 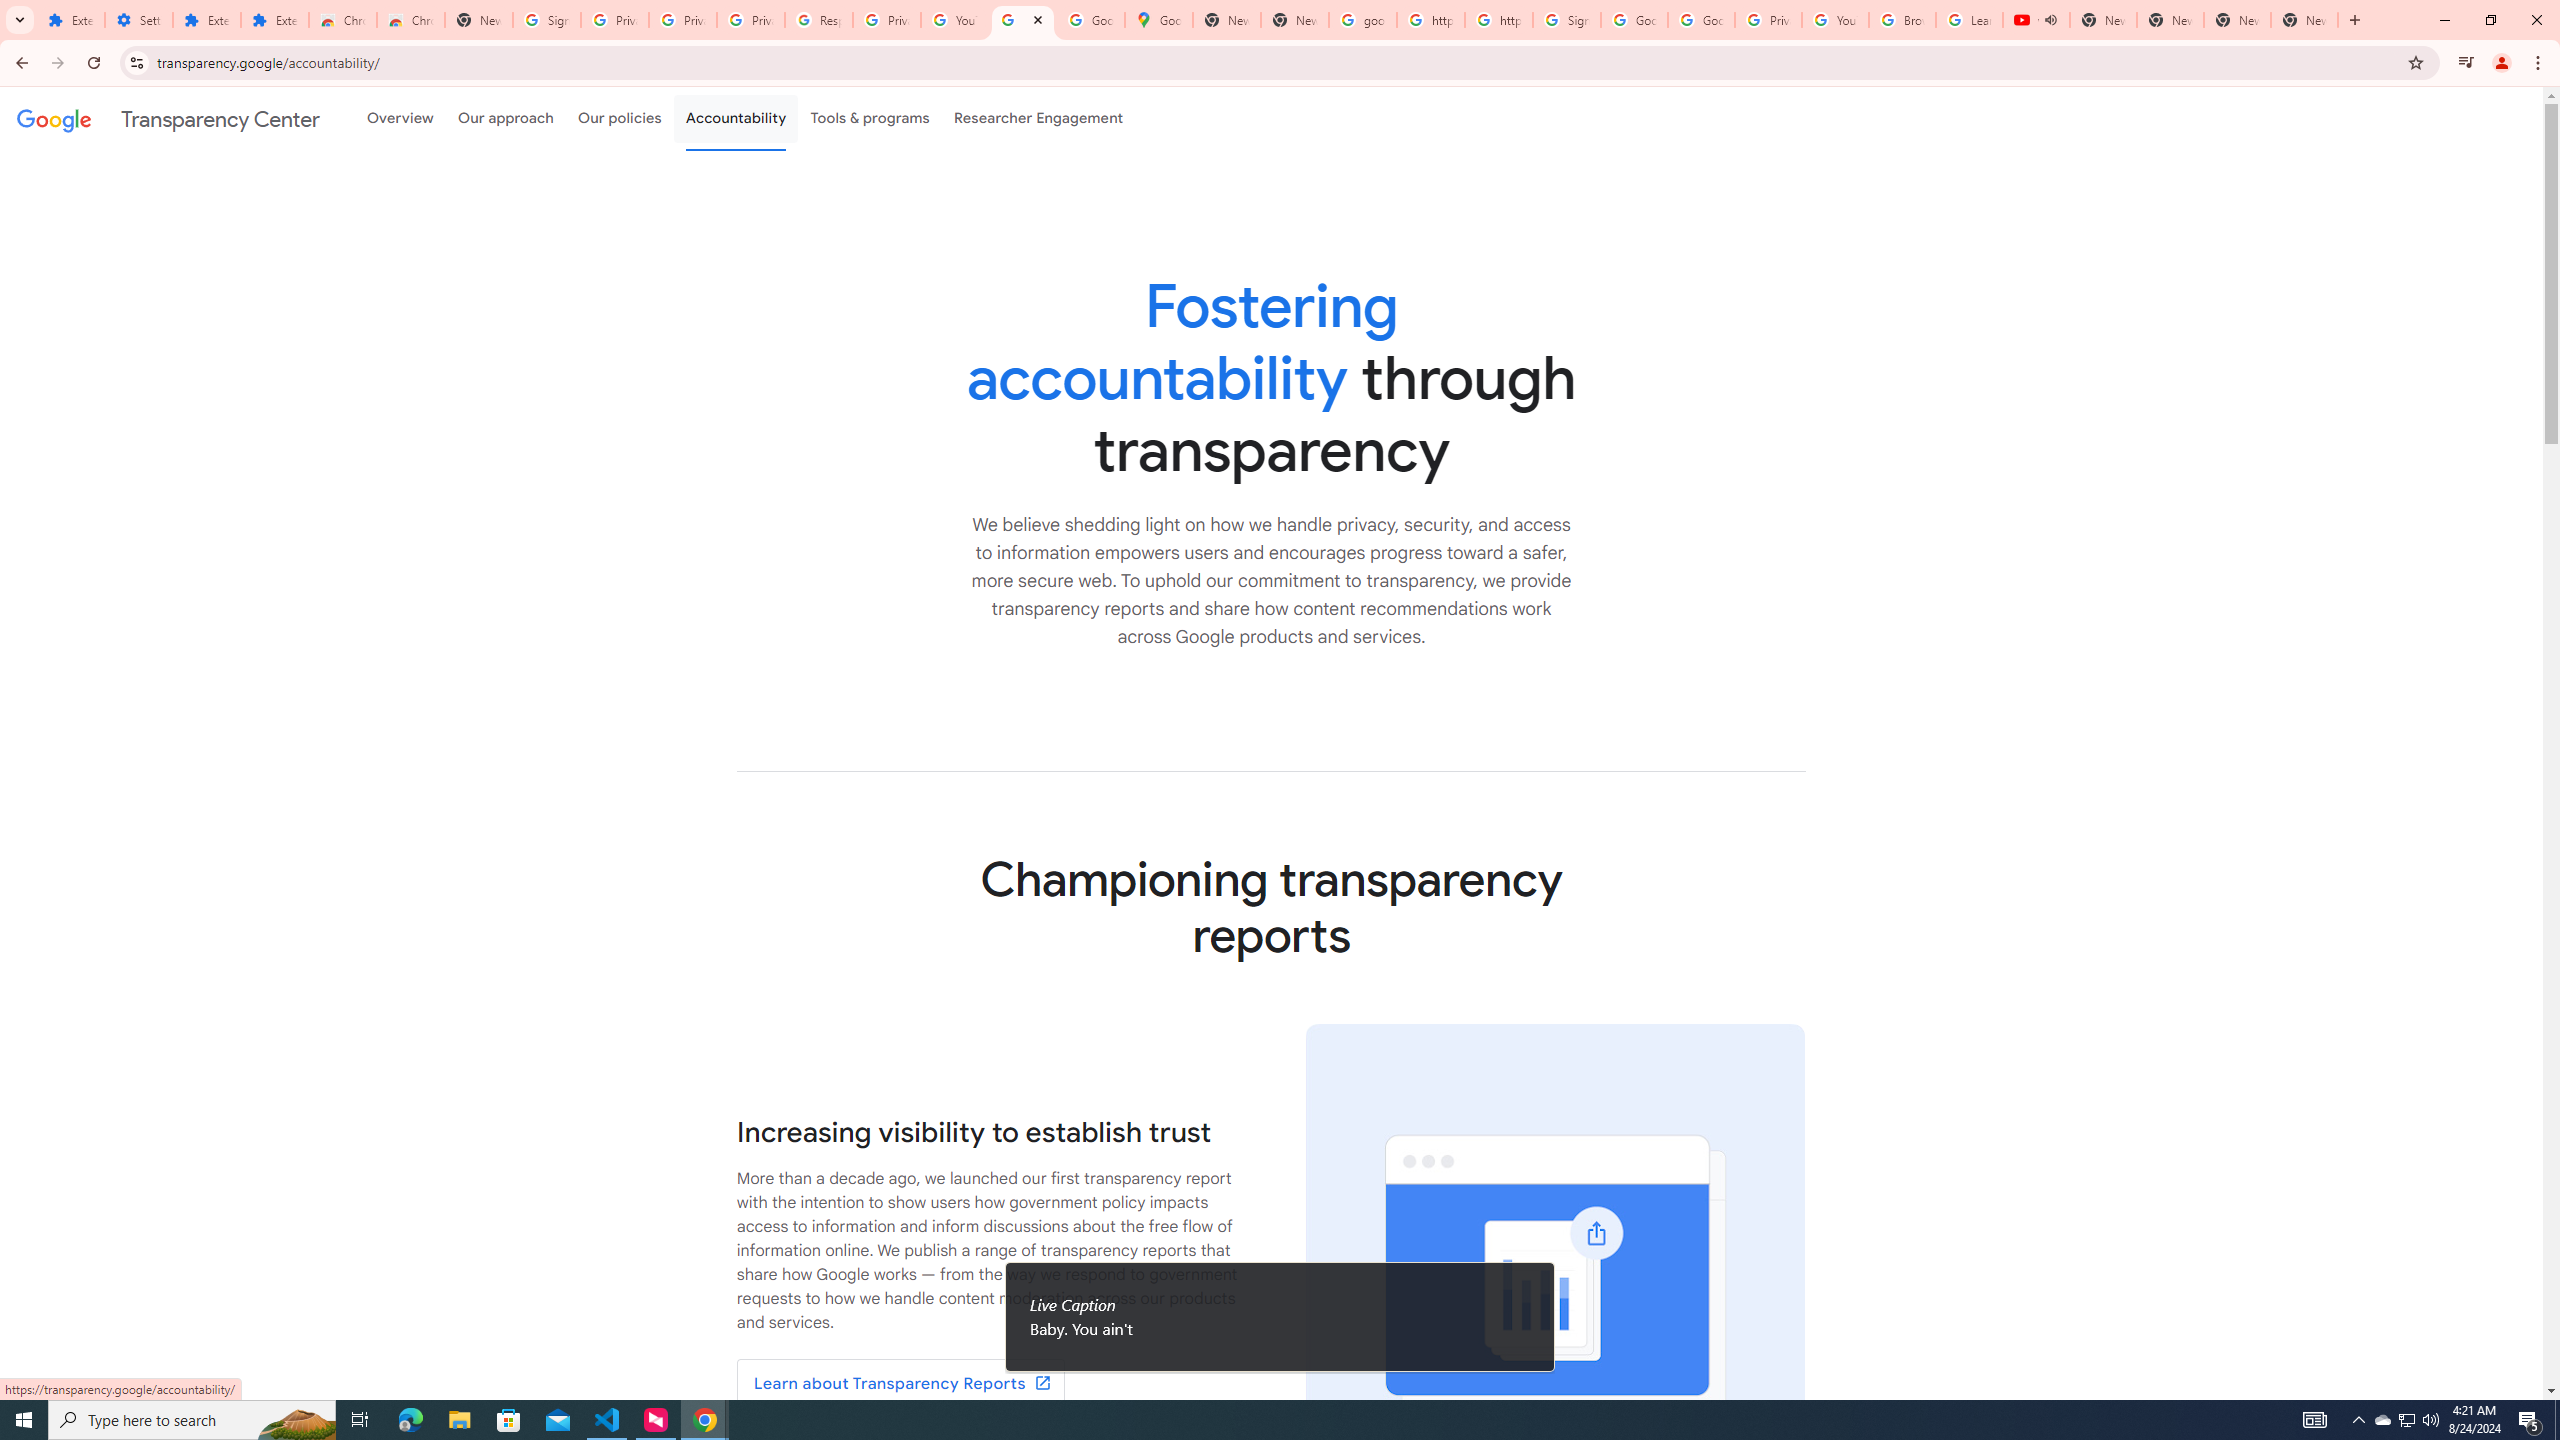 What do you see at coordinates (1566, 20) in the screenshot?
I see `Sign in - Google Accounts` at bounding box center [1566, 20].